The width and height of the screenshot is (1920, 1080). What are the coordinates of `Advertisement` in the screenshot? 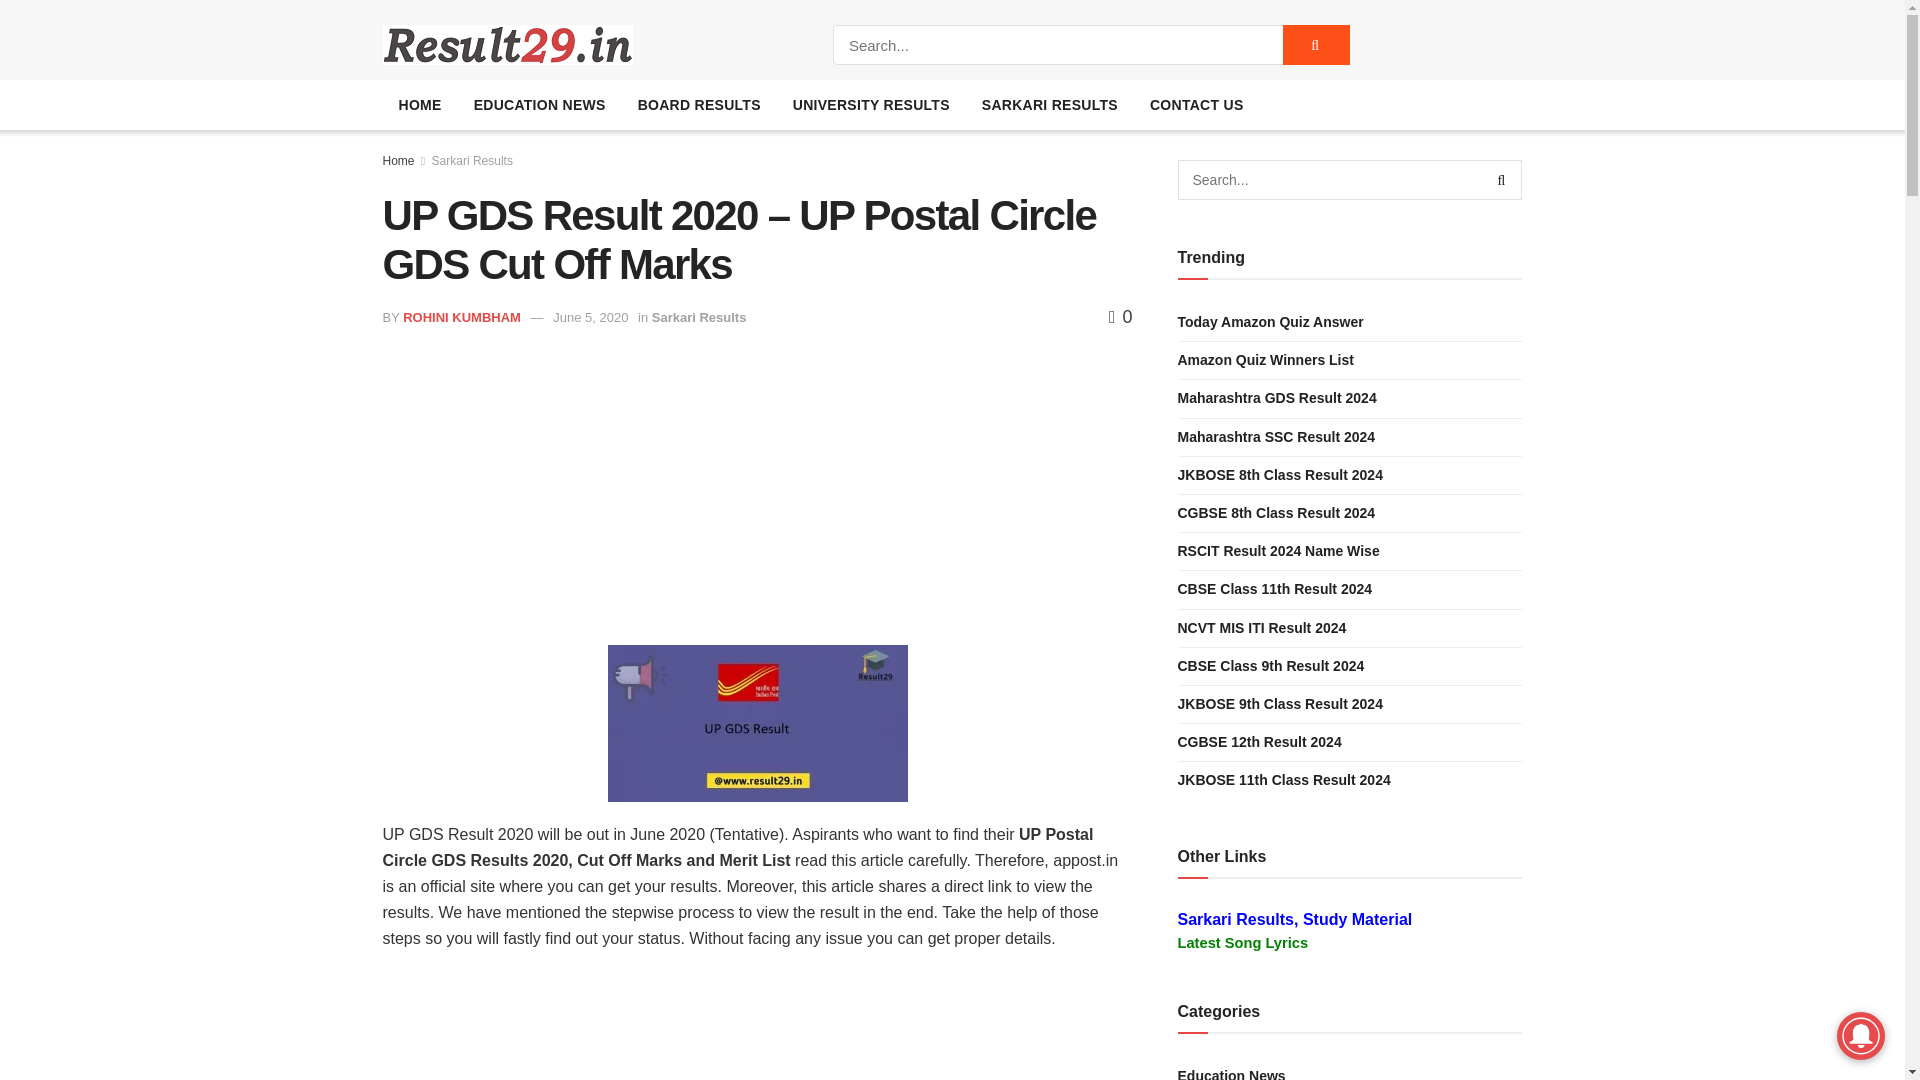 It's located at (757, 500).